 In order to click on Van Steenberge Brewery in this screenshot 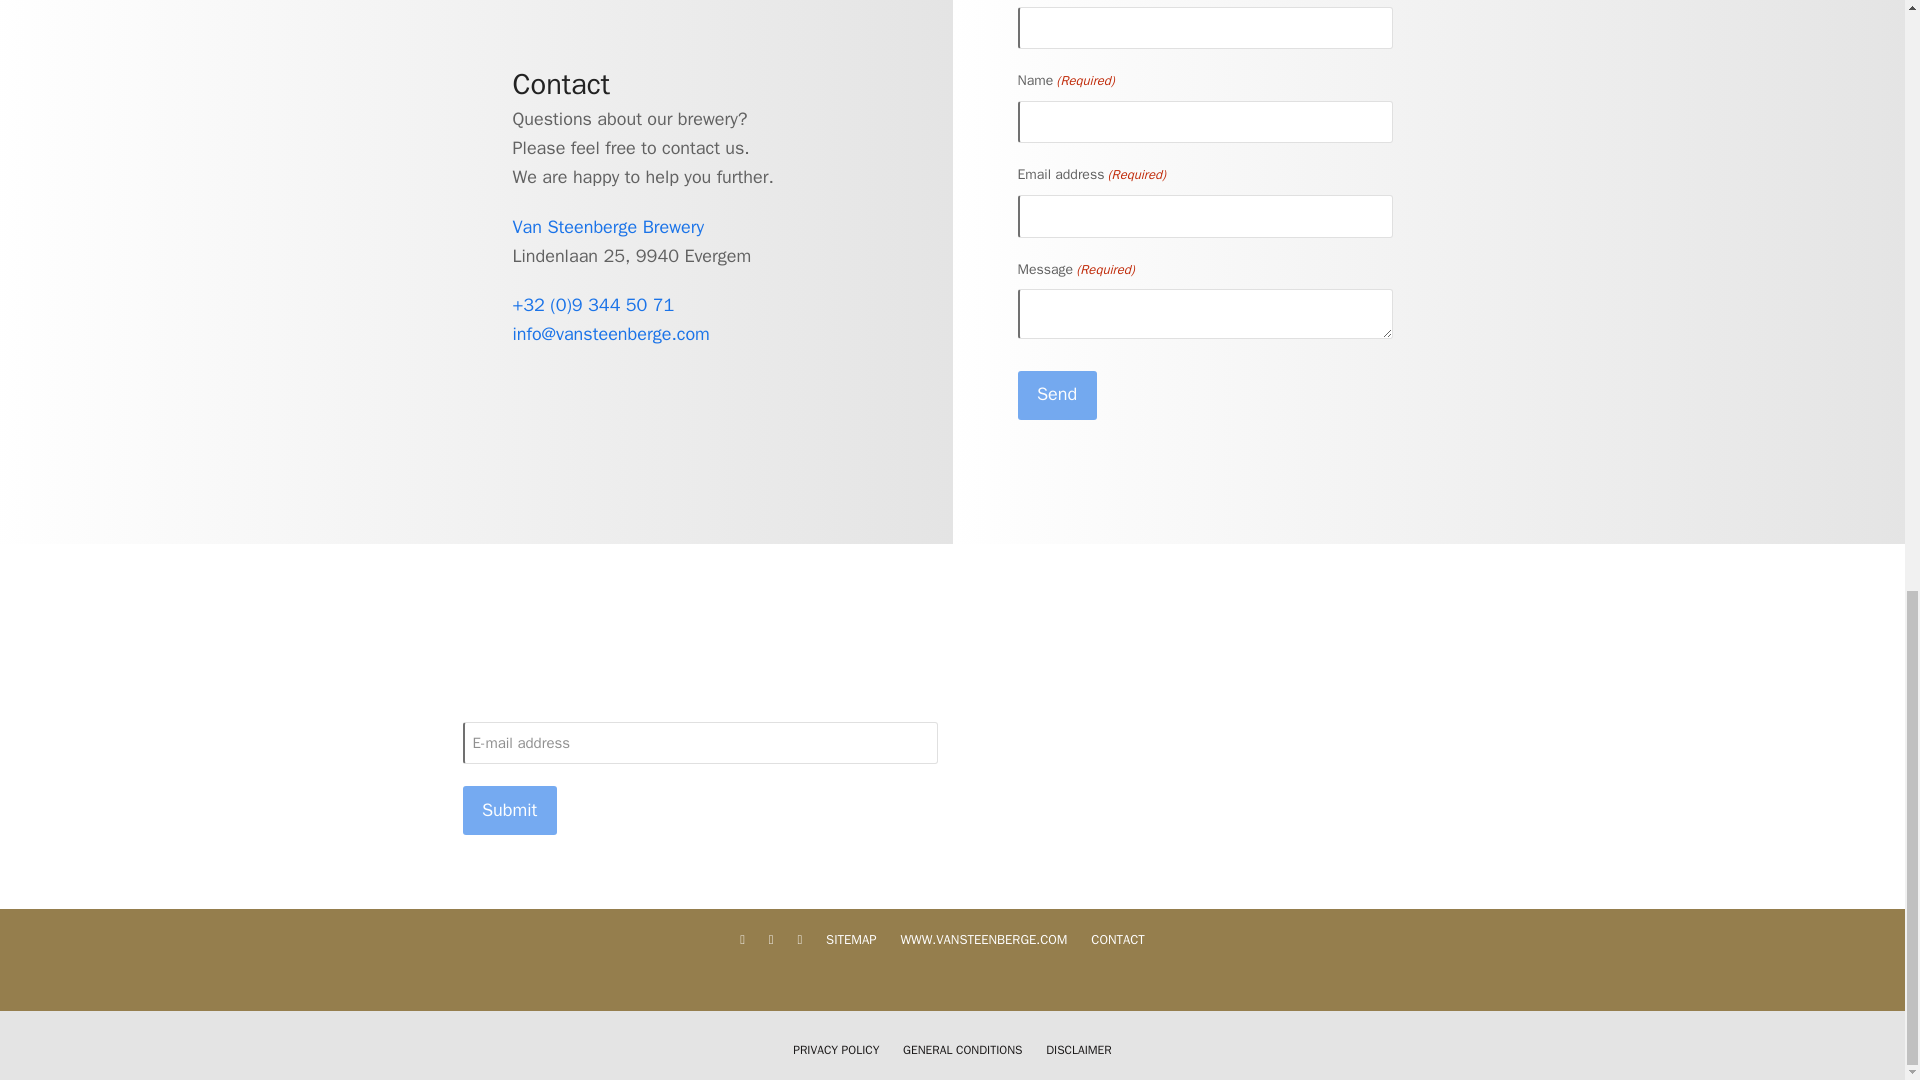, I will do `click(608, 226)`.